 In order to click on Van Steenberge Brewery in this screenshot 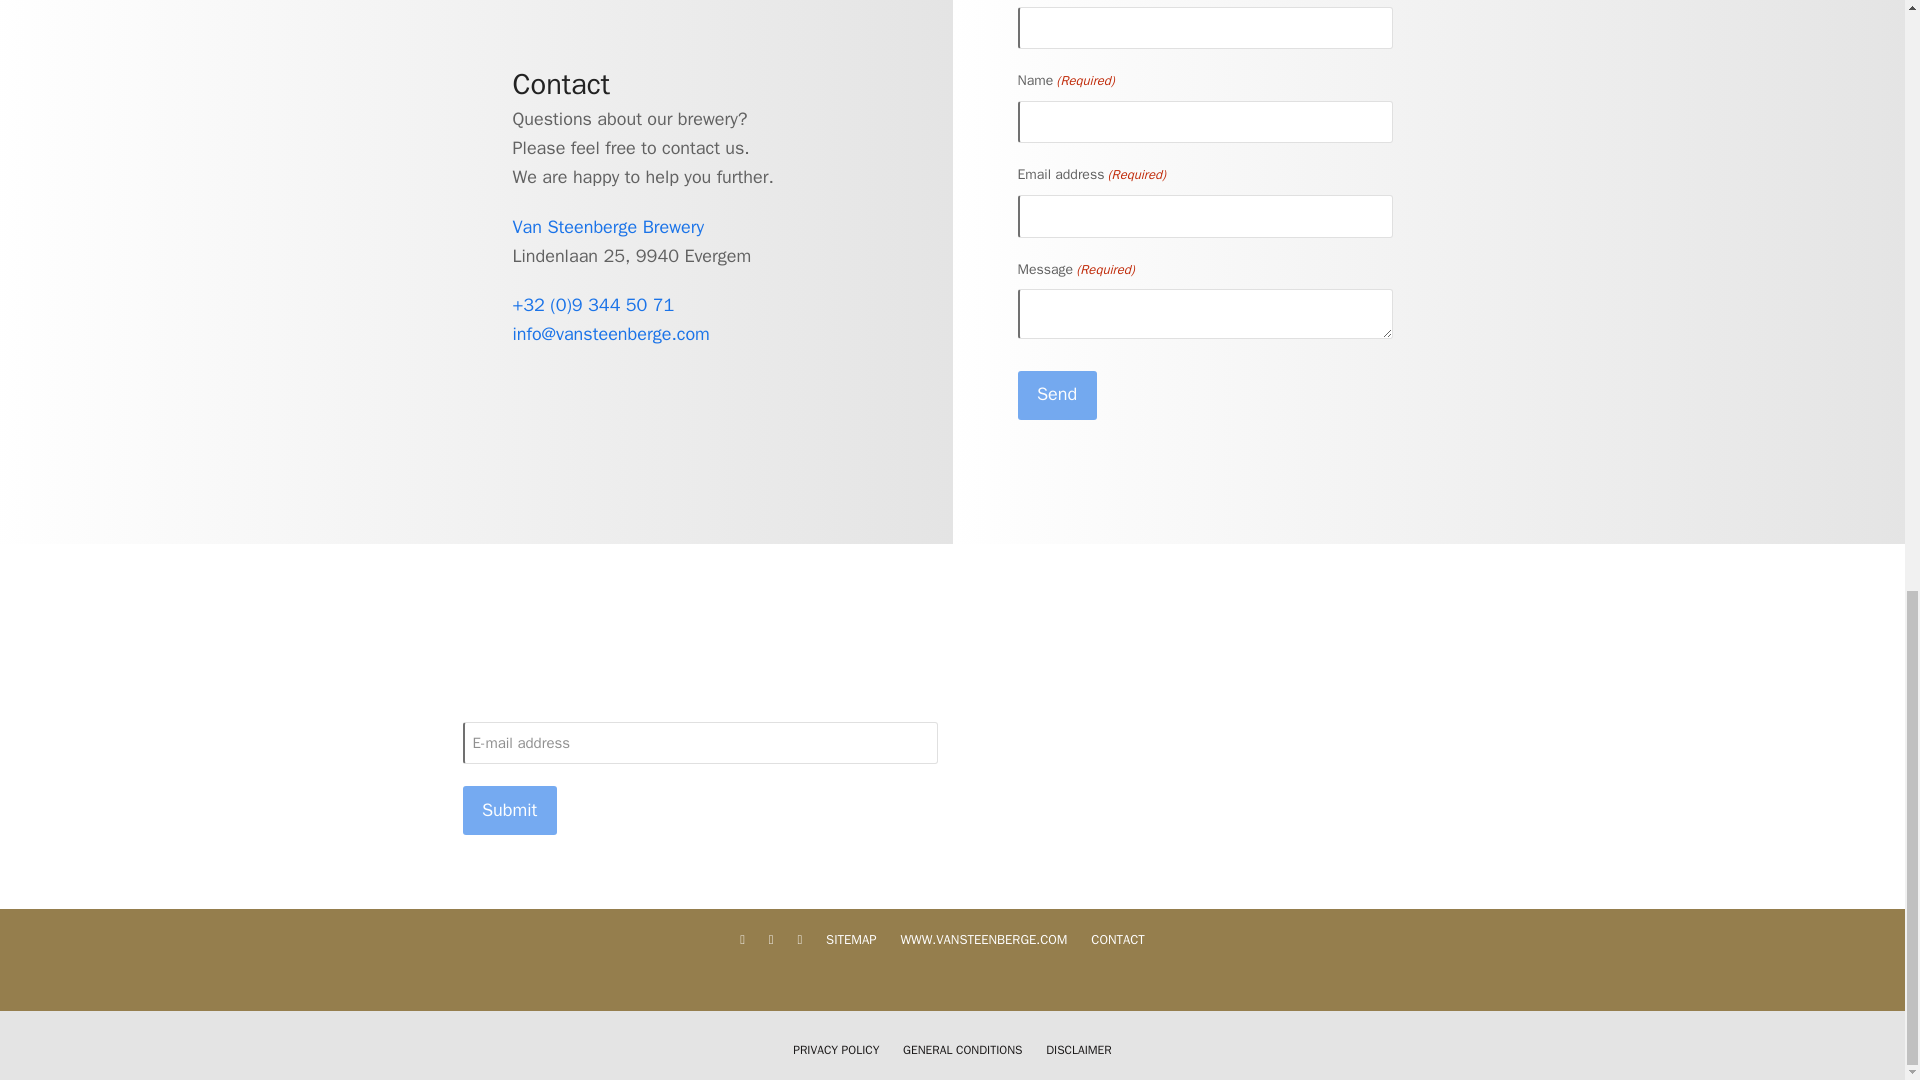, I will do `click(608, 226)`.